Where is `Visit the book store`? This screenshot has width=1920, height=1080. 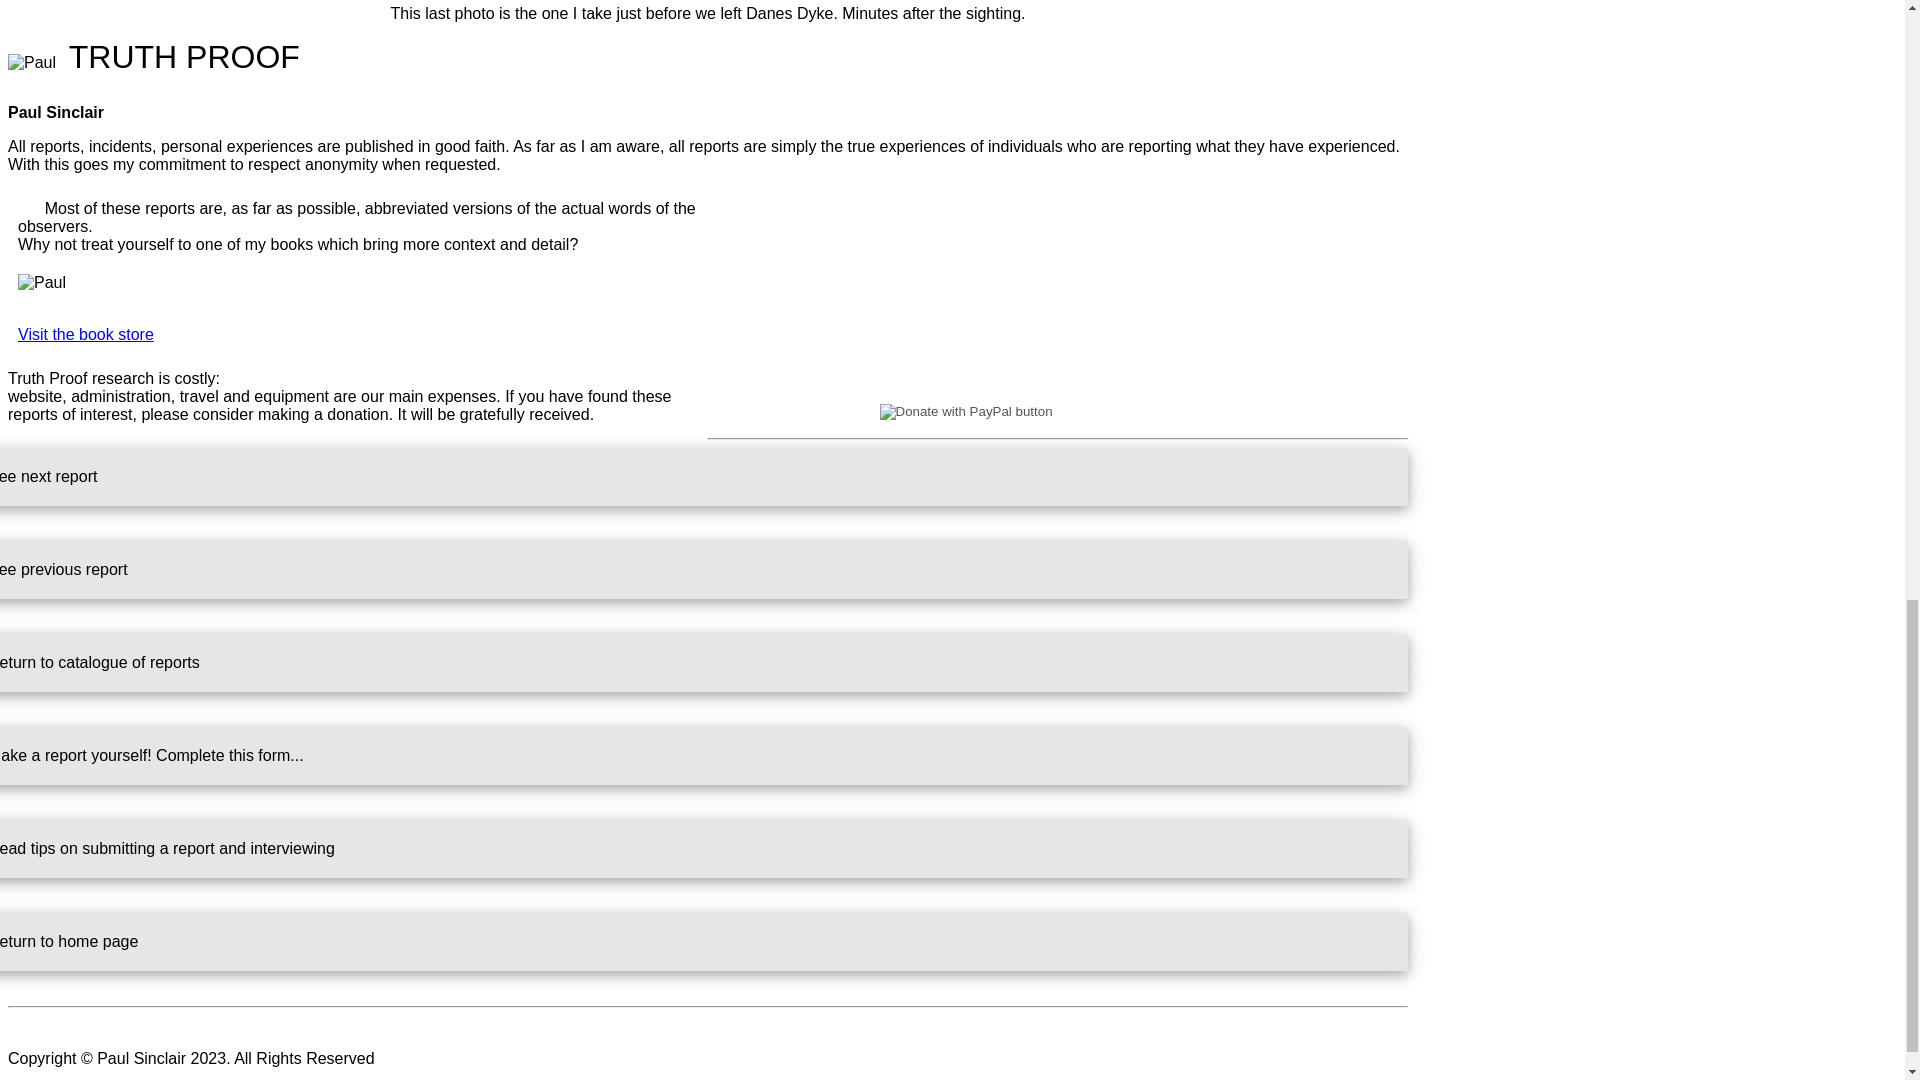 Visit the book store is located at coordinates (85, 334).